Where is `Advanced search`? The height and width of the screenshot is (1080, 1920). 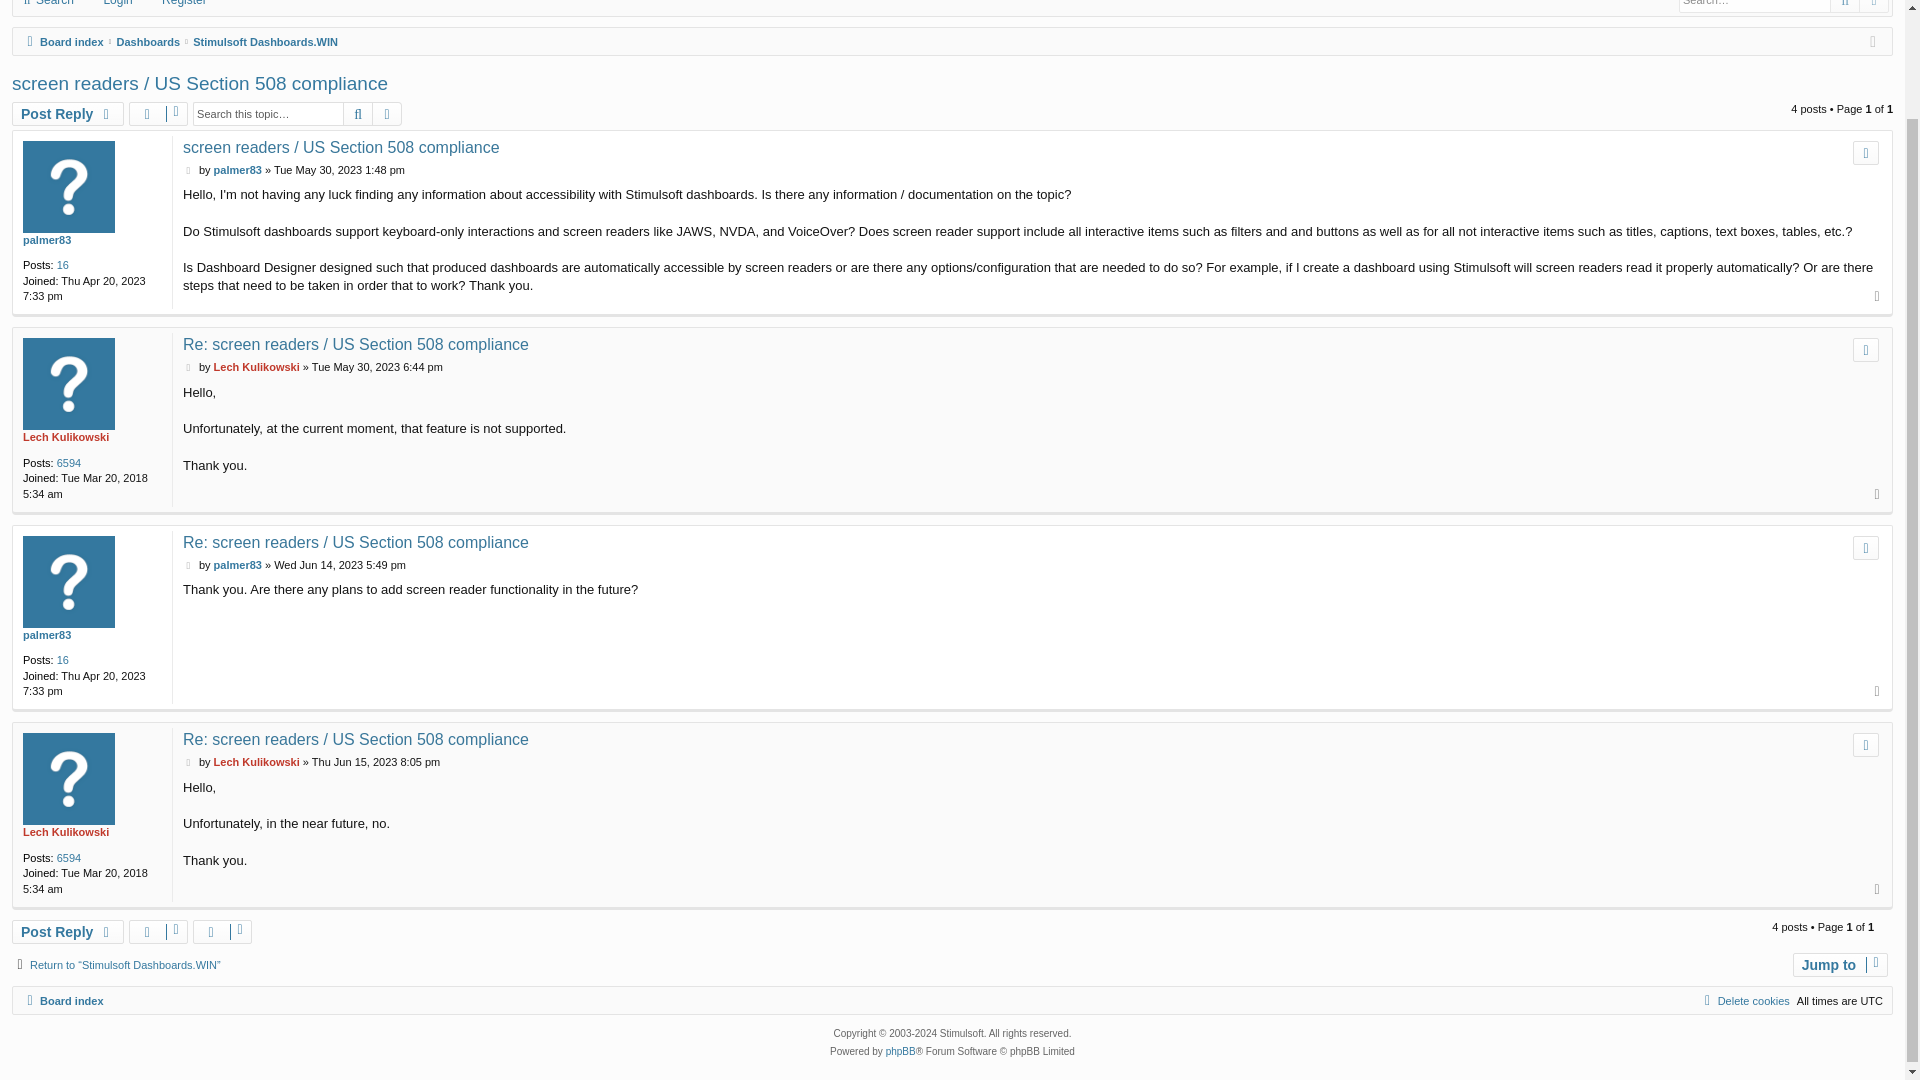
Advanced search is located at coordinates (1874, 6).